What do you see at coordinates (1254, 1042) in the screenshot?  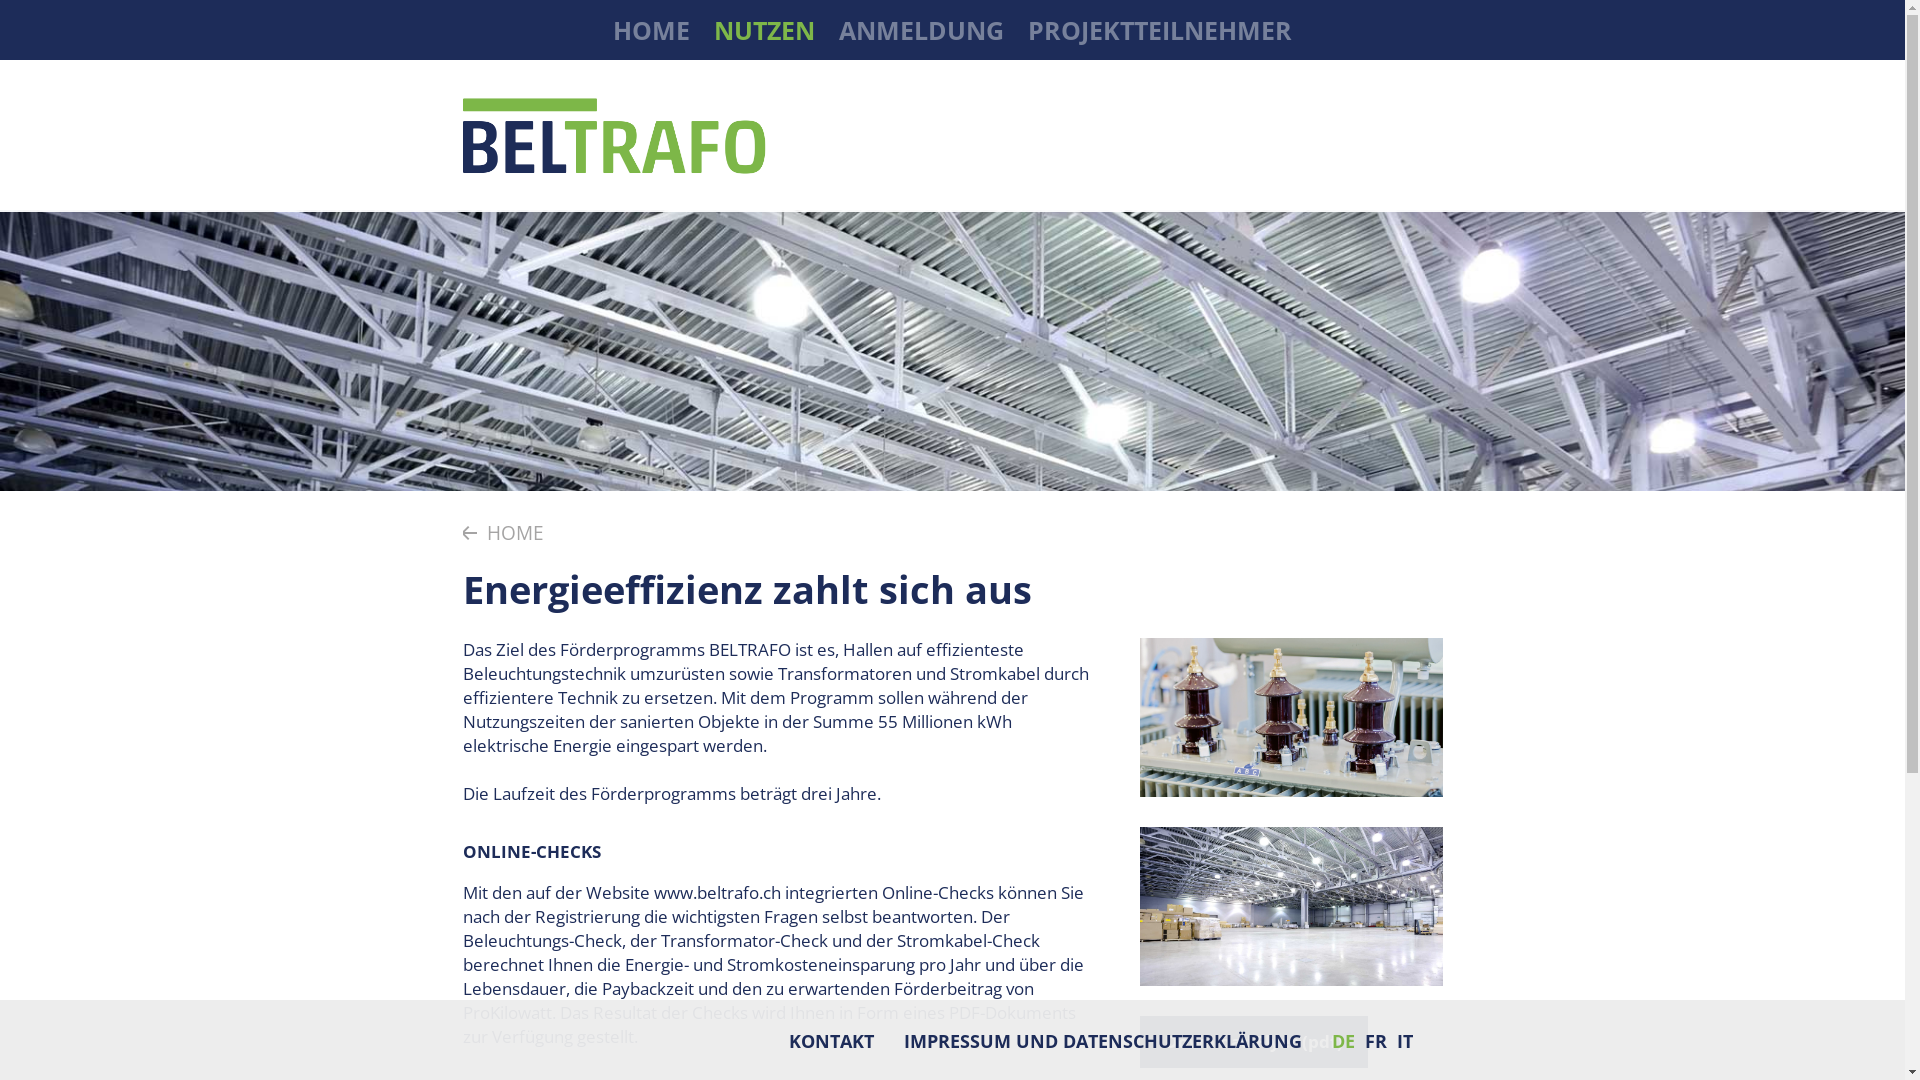 I see `Download Flyer (pdf)` at bounding box center [1254, 1042].